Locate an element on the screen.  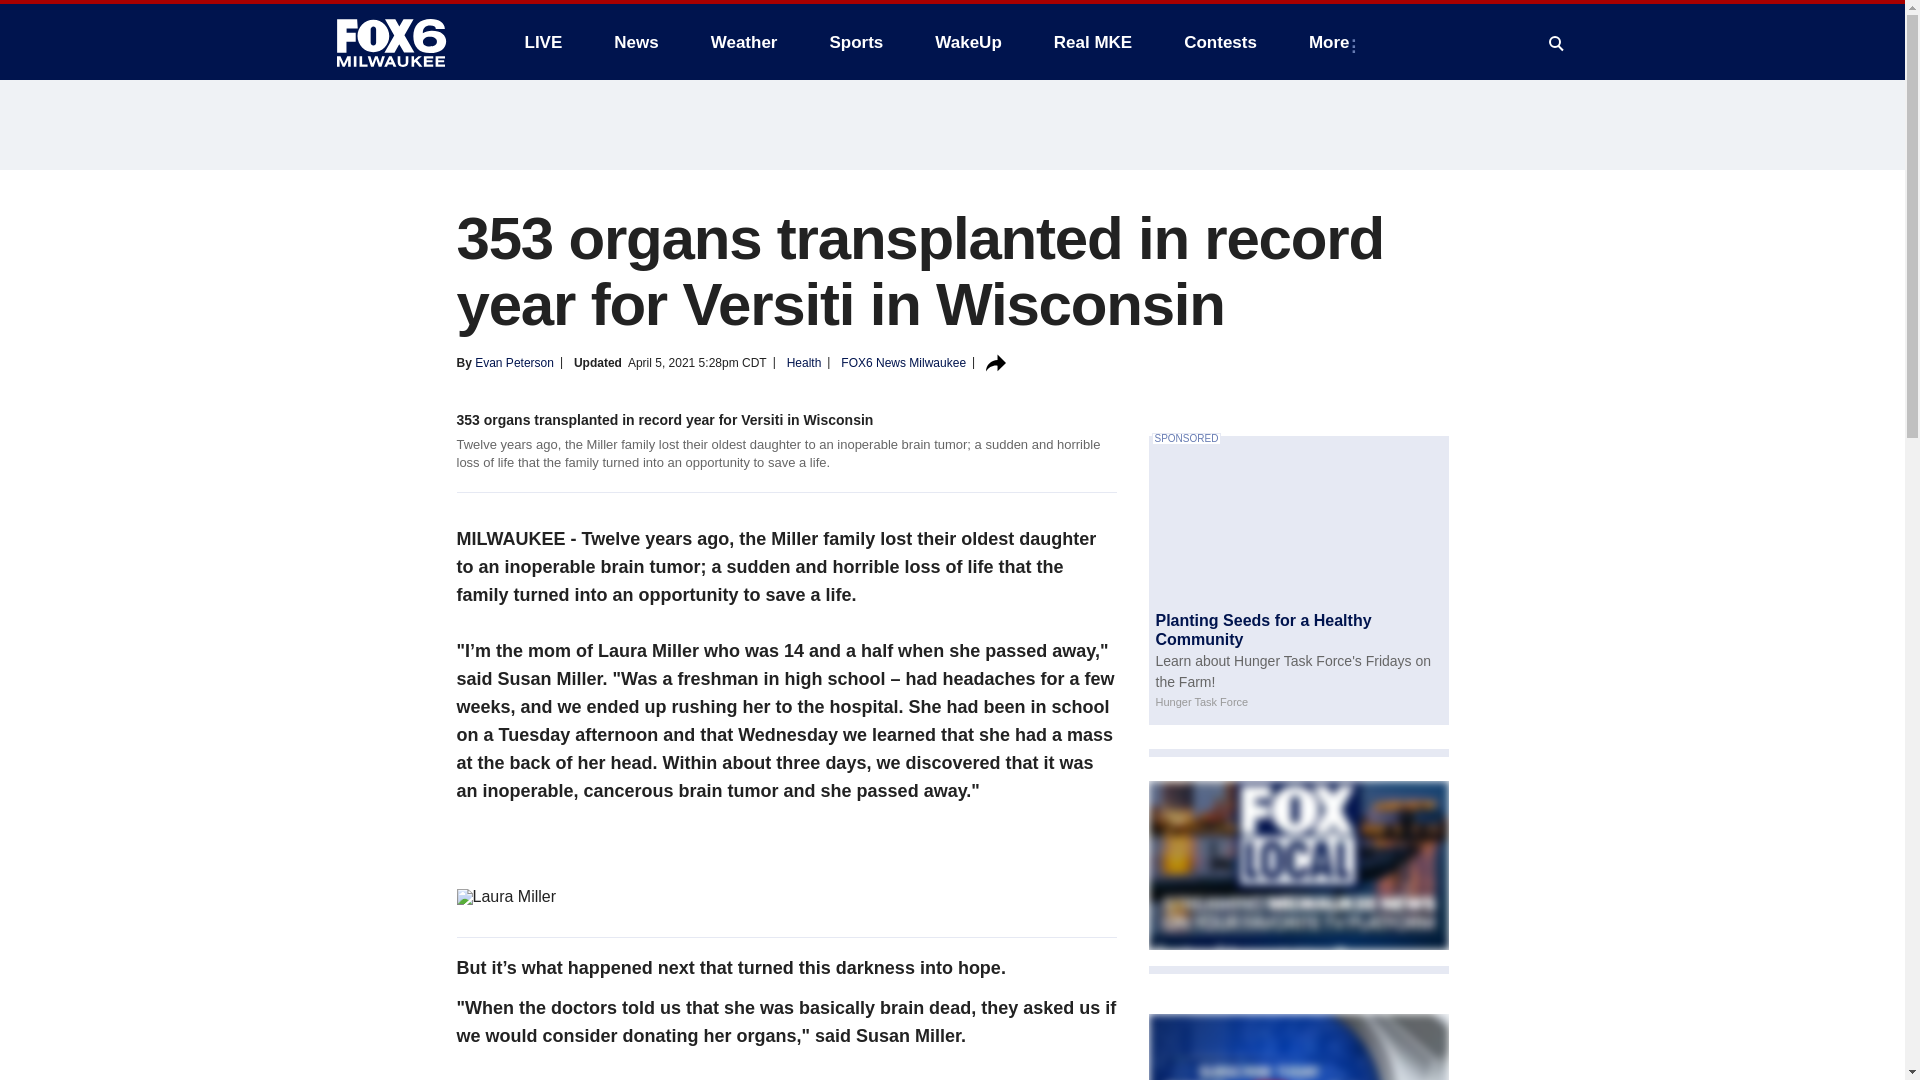
News is located at coordinates (635, 42).